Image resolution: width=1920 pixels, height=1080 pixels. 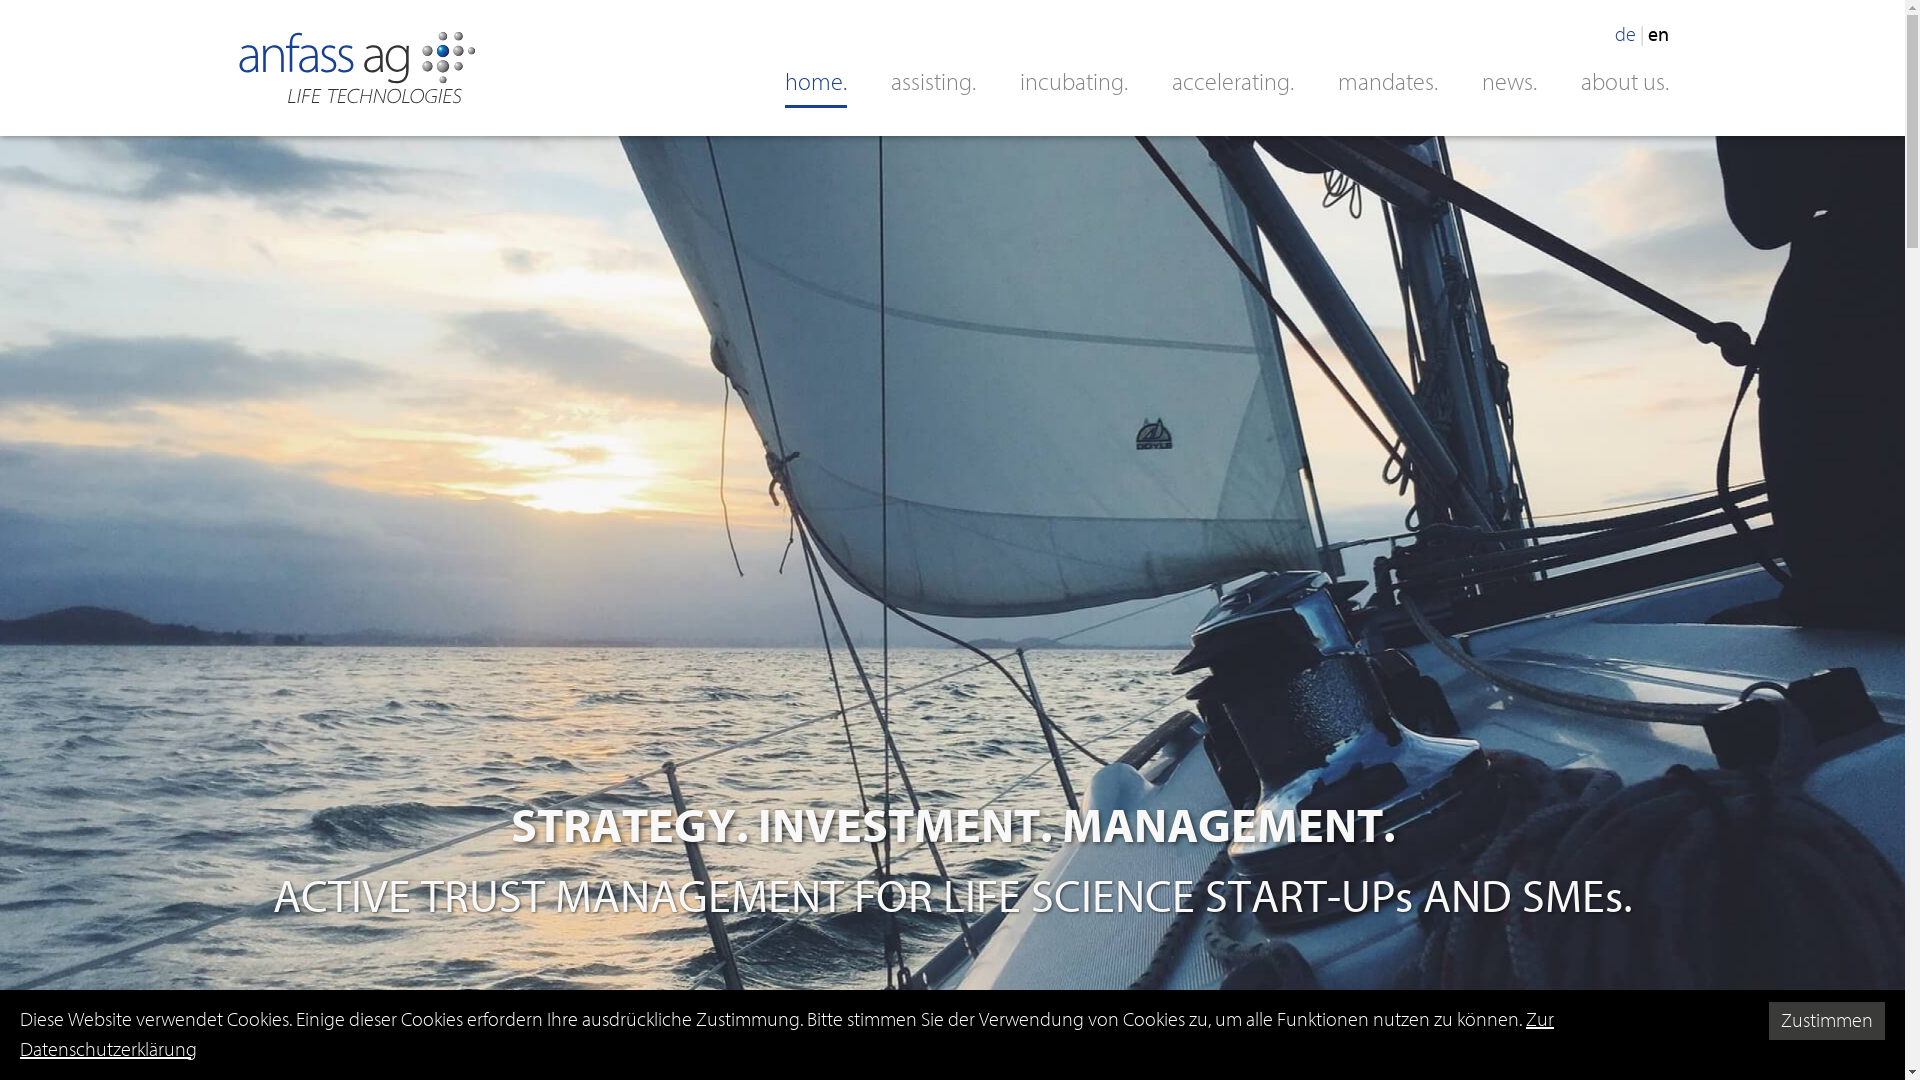 I want to click on mandates., so click(x=1388, y=82).